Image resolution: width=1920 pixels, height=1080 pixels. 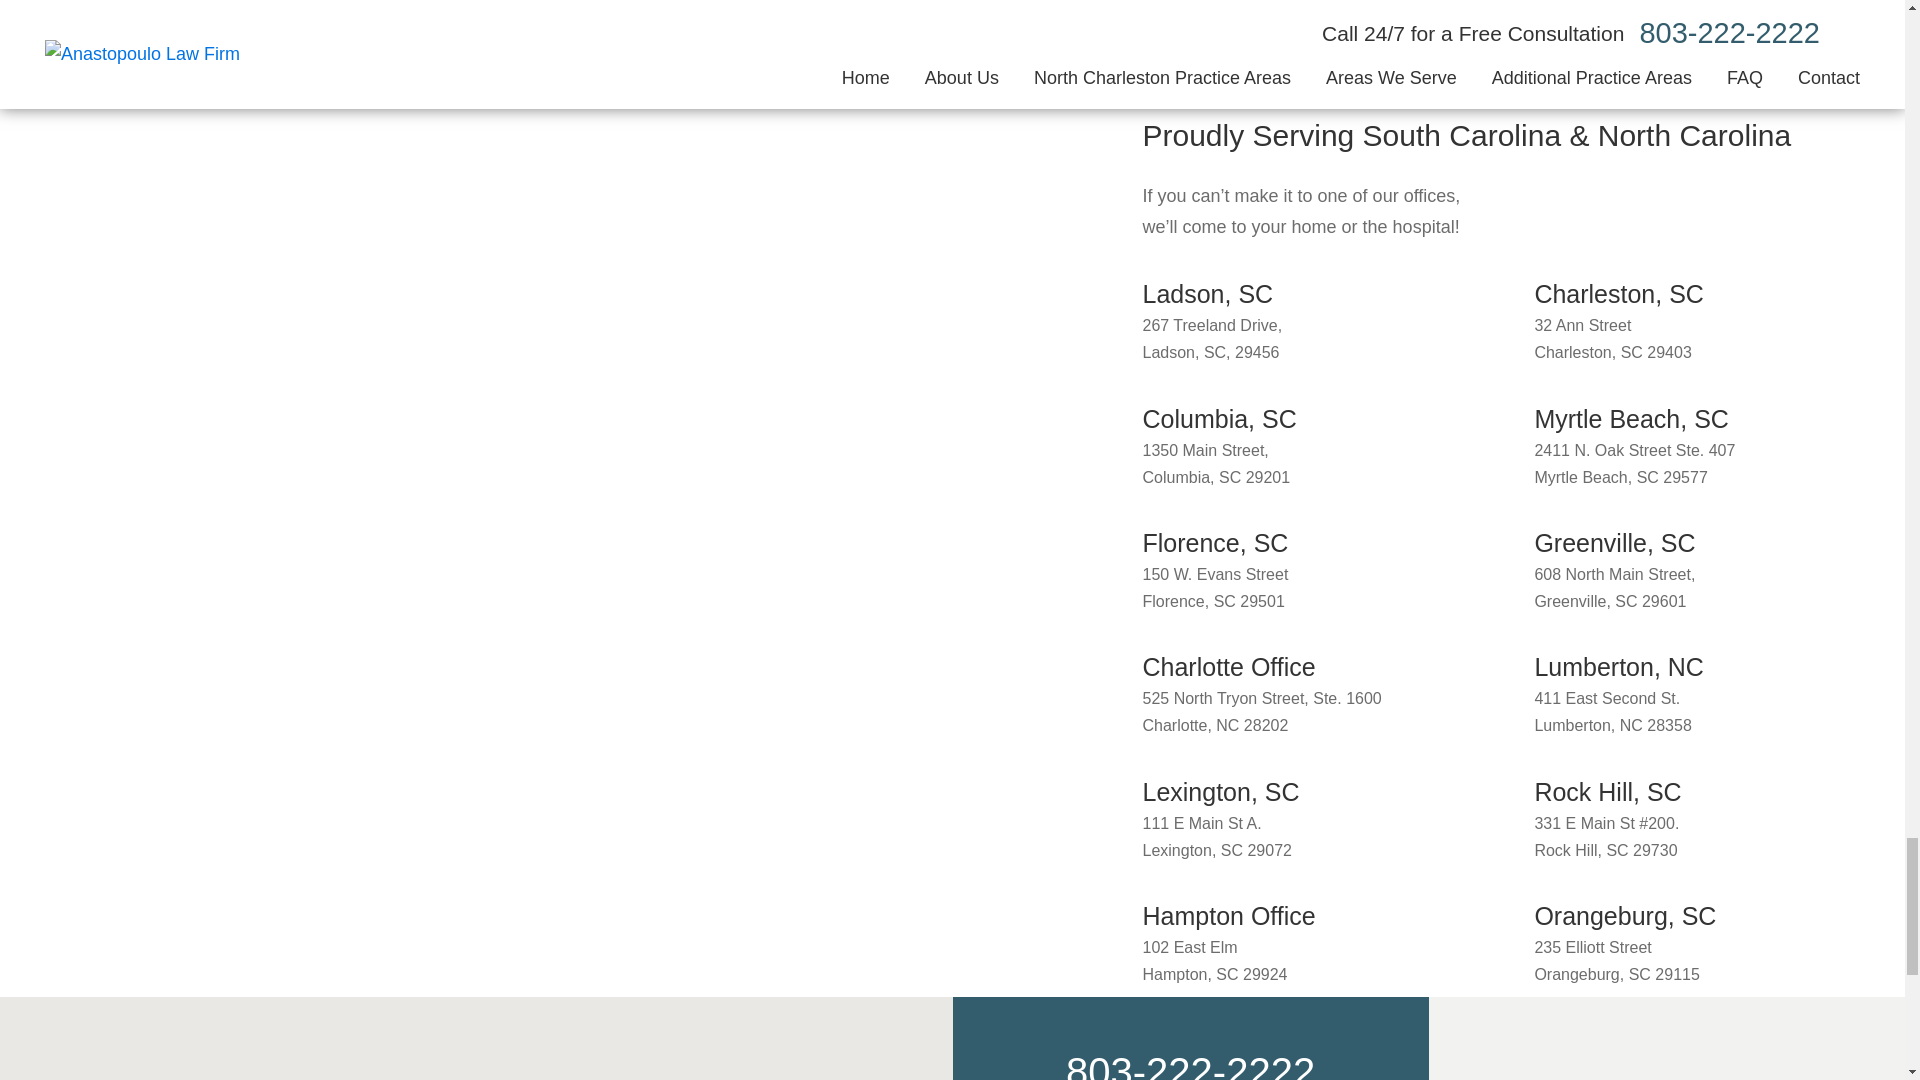 What do you see at coordinates (1106, 291) in the screenshot?
I see `map` at bounding box center [1106, 291].